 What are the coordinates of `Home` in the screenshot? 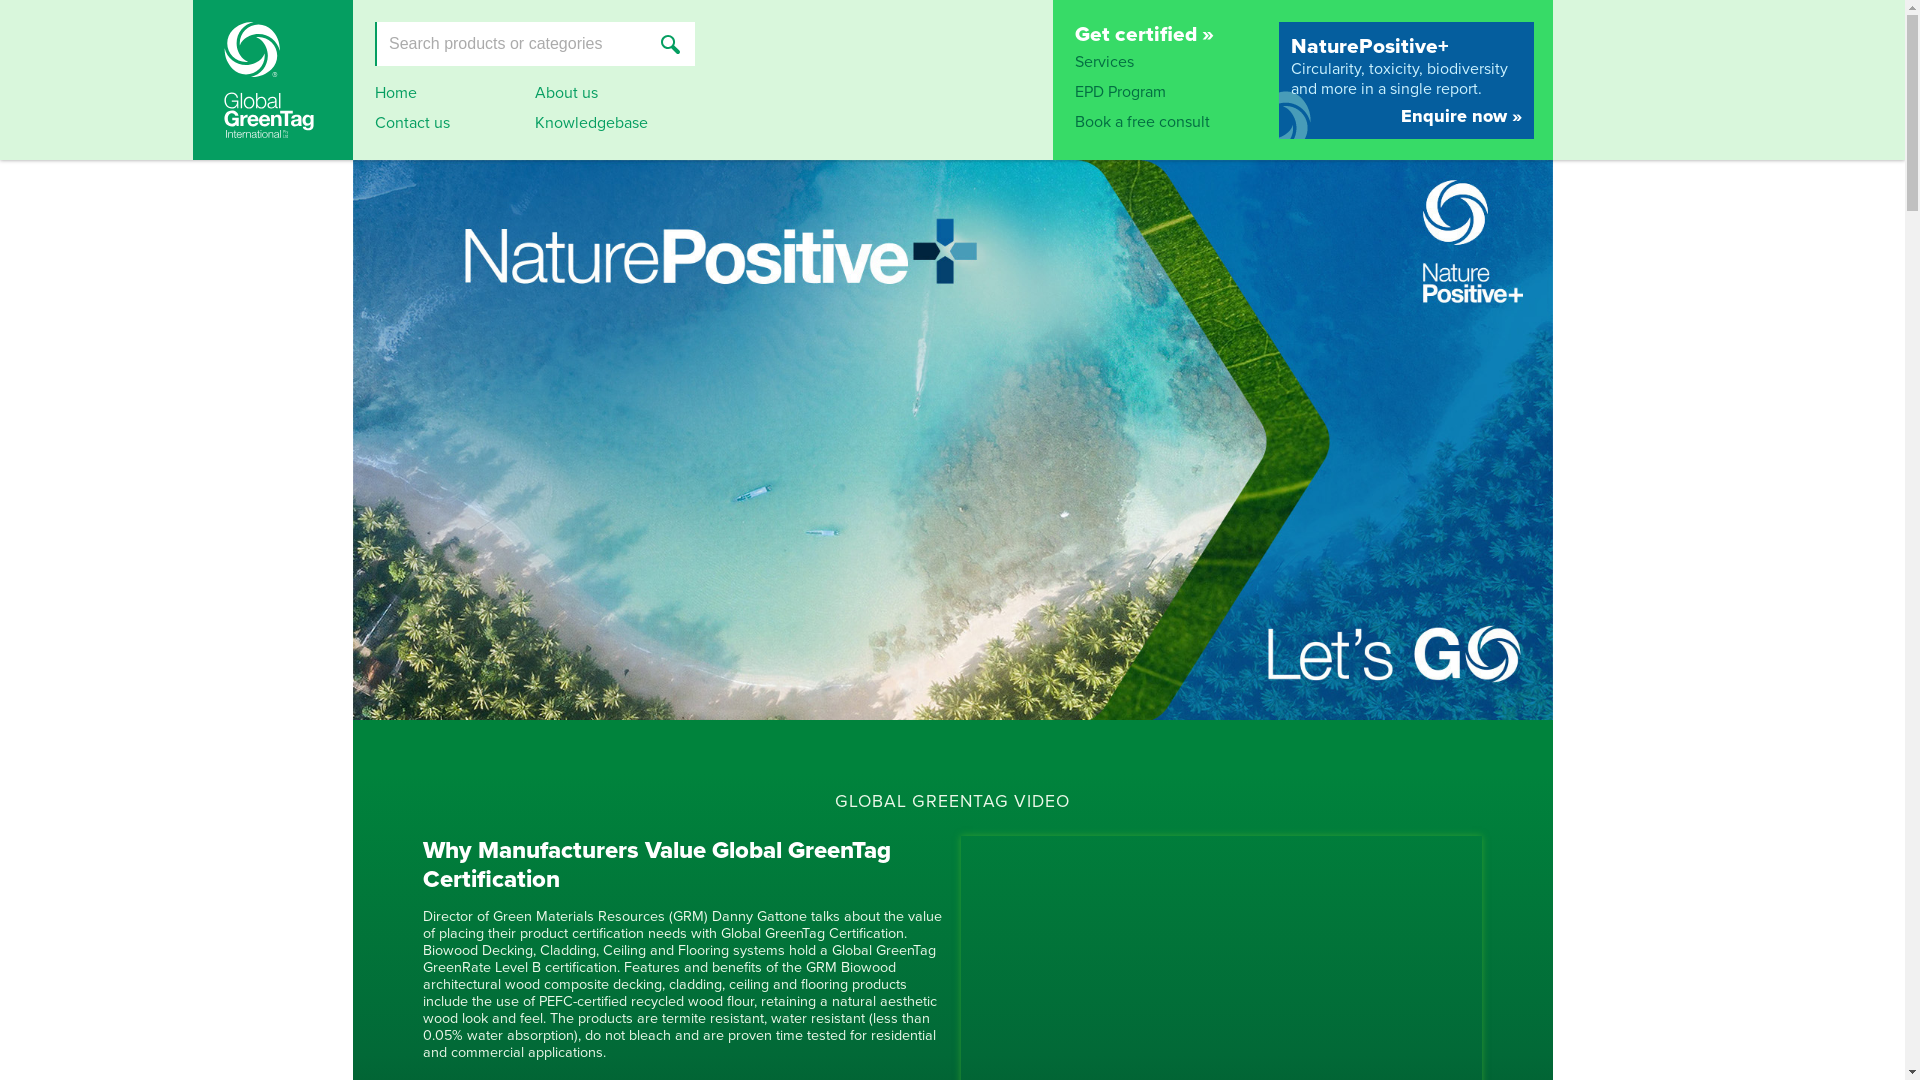 It's located at (395, 92).